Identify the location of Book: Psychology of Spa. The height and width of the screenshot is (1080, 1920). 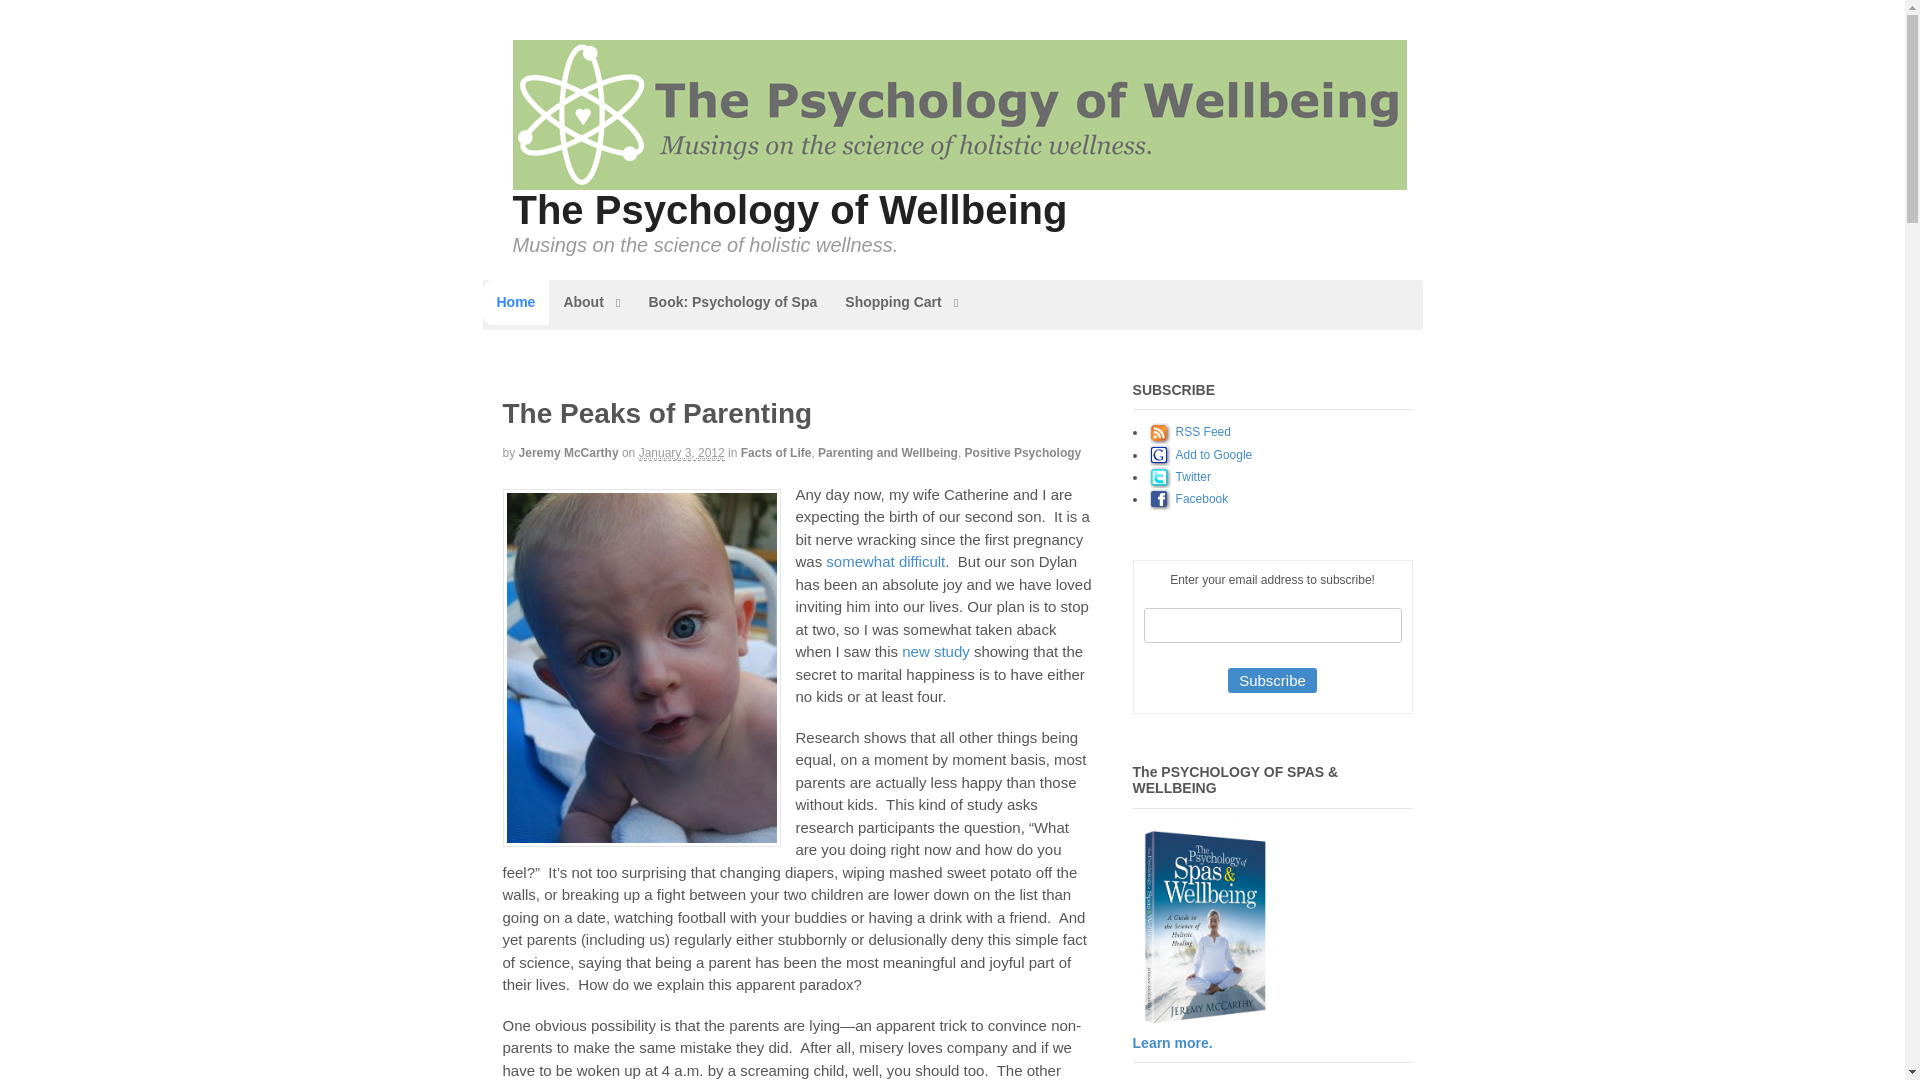
(732, 302).